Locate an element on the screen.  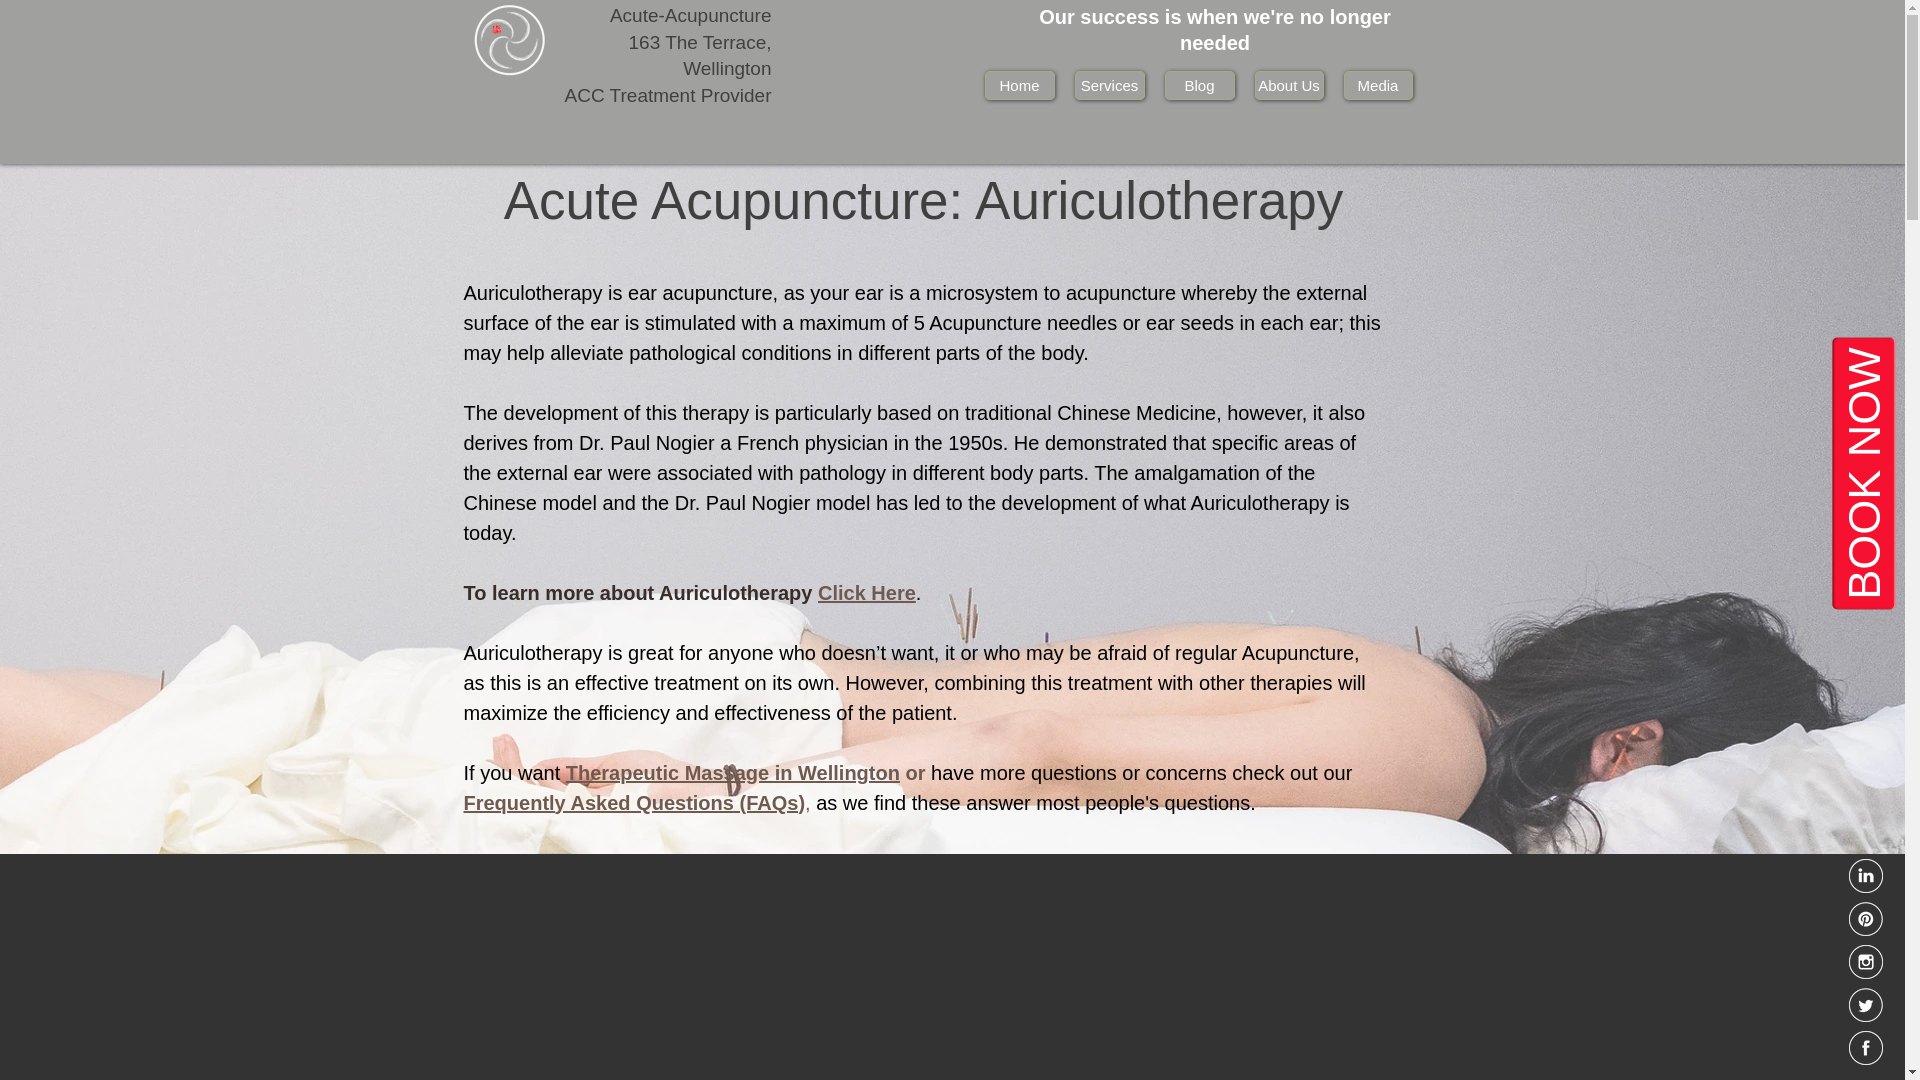
Services is located at coordinates (1108, 86).